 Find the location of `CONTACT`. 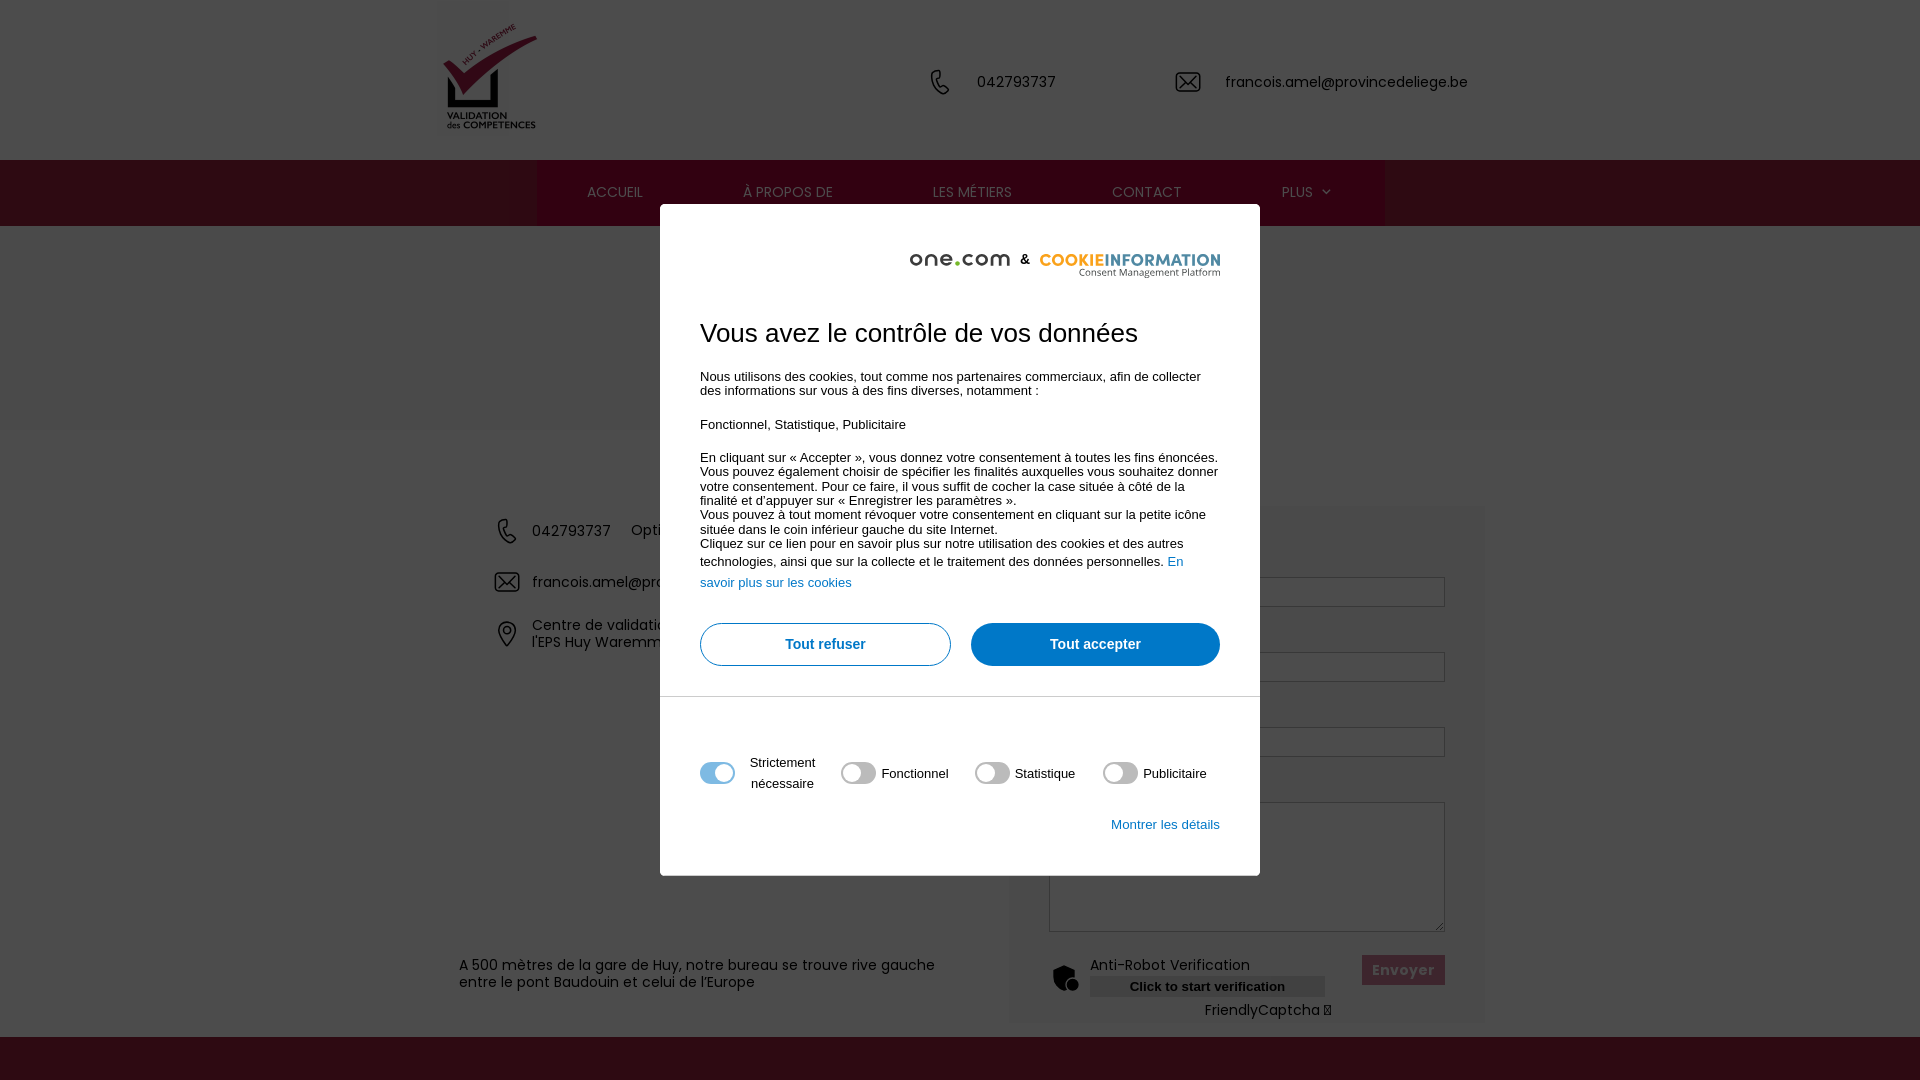

CONTACT is located at coordinates (1147, 193).